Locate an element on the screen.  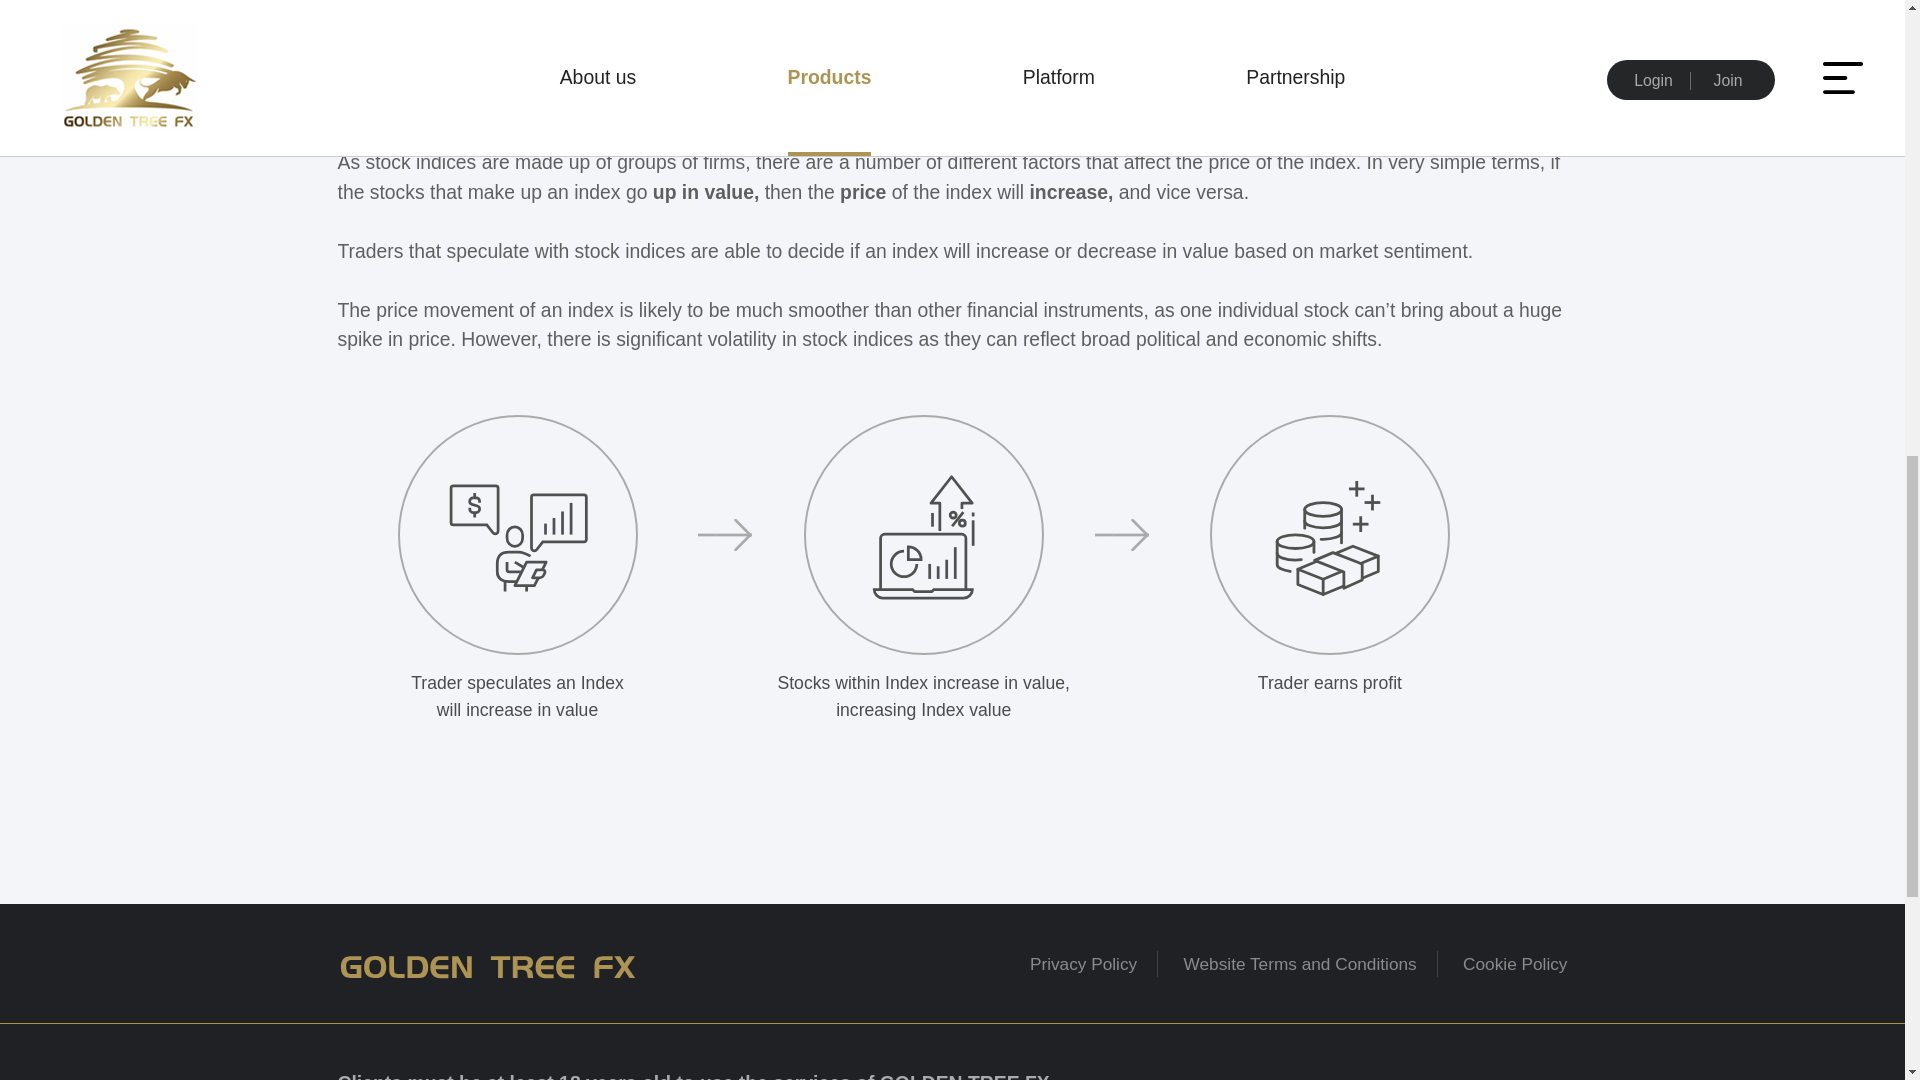
Privacy Policy is located at coordinates (1083, 964).